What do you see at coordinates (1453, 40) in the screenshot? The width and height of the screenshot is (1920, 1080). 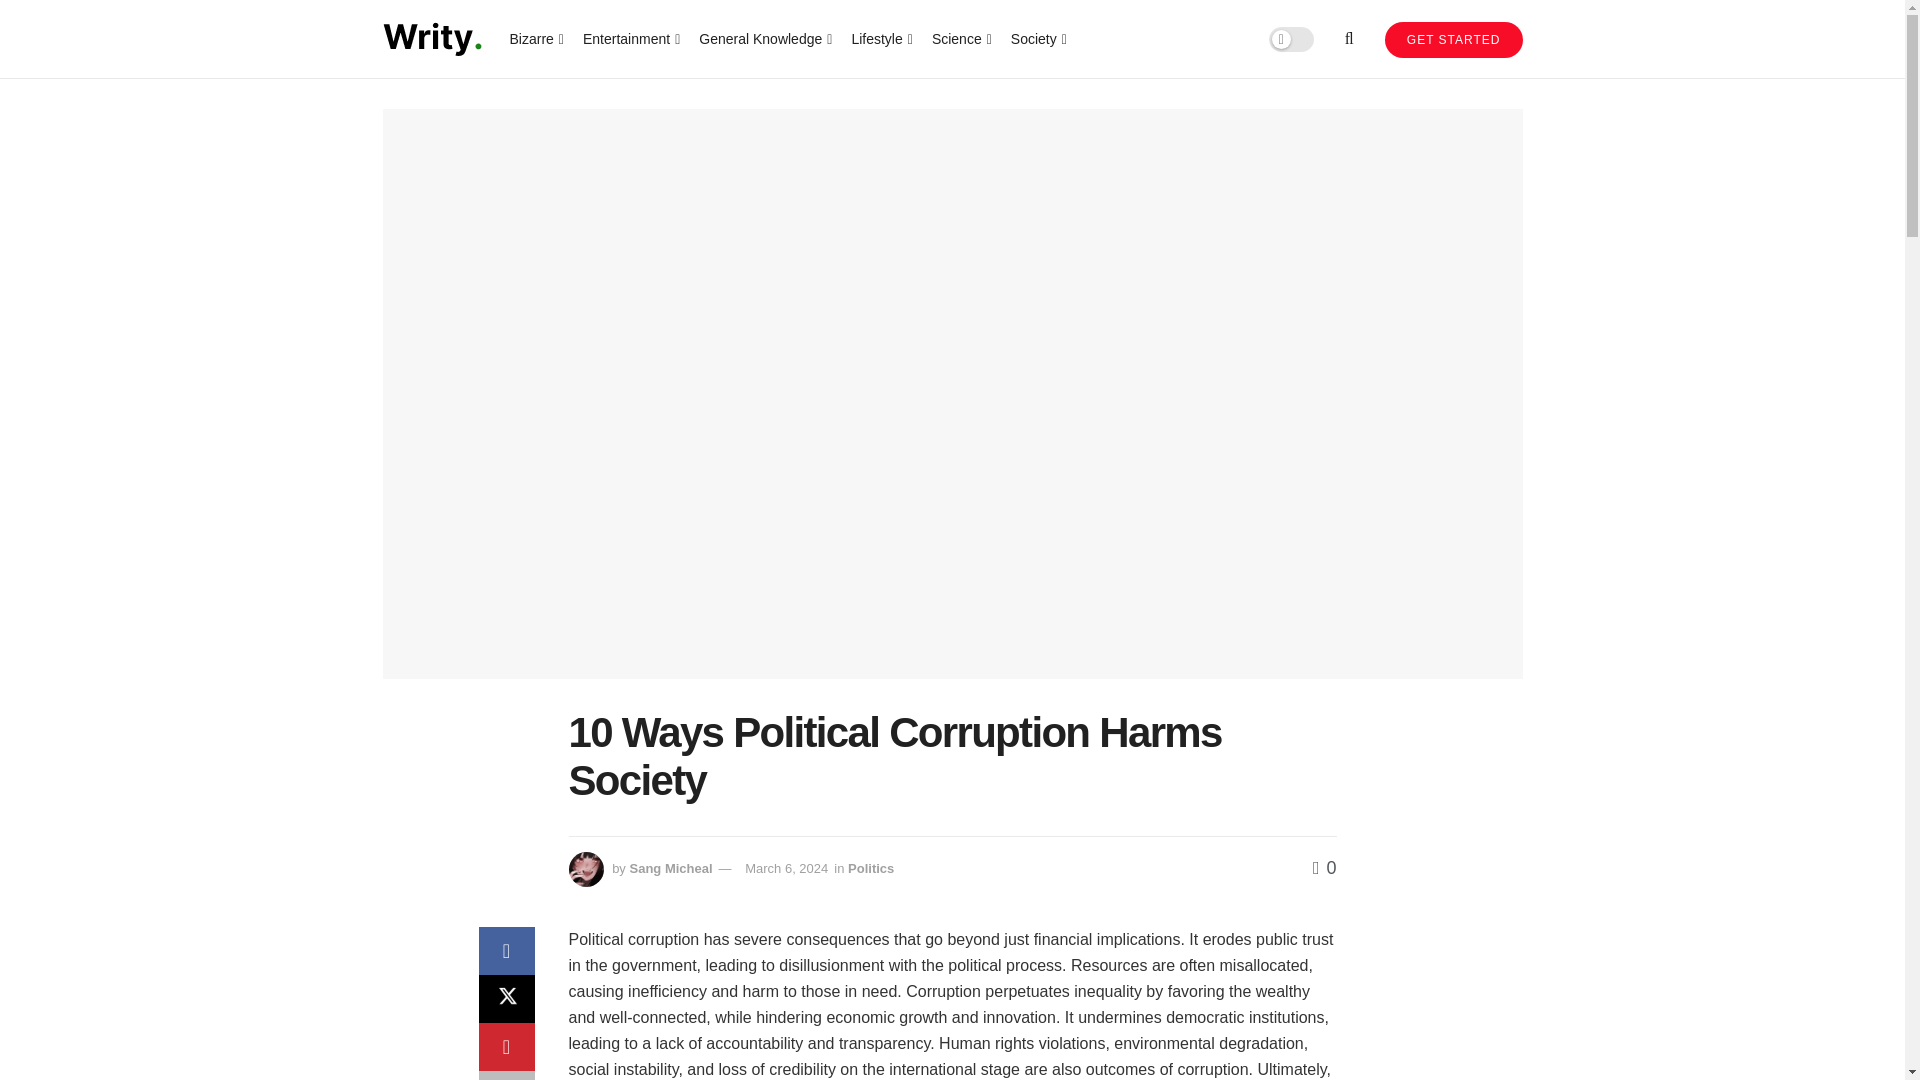 I see `GET STARTED` at bounding box center [1453, 40].